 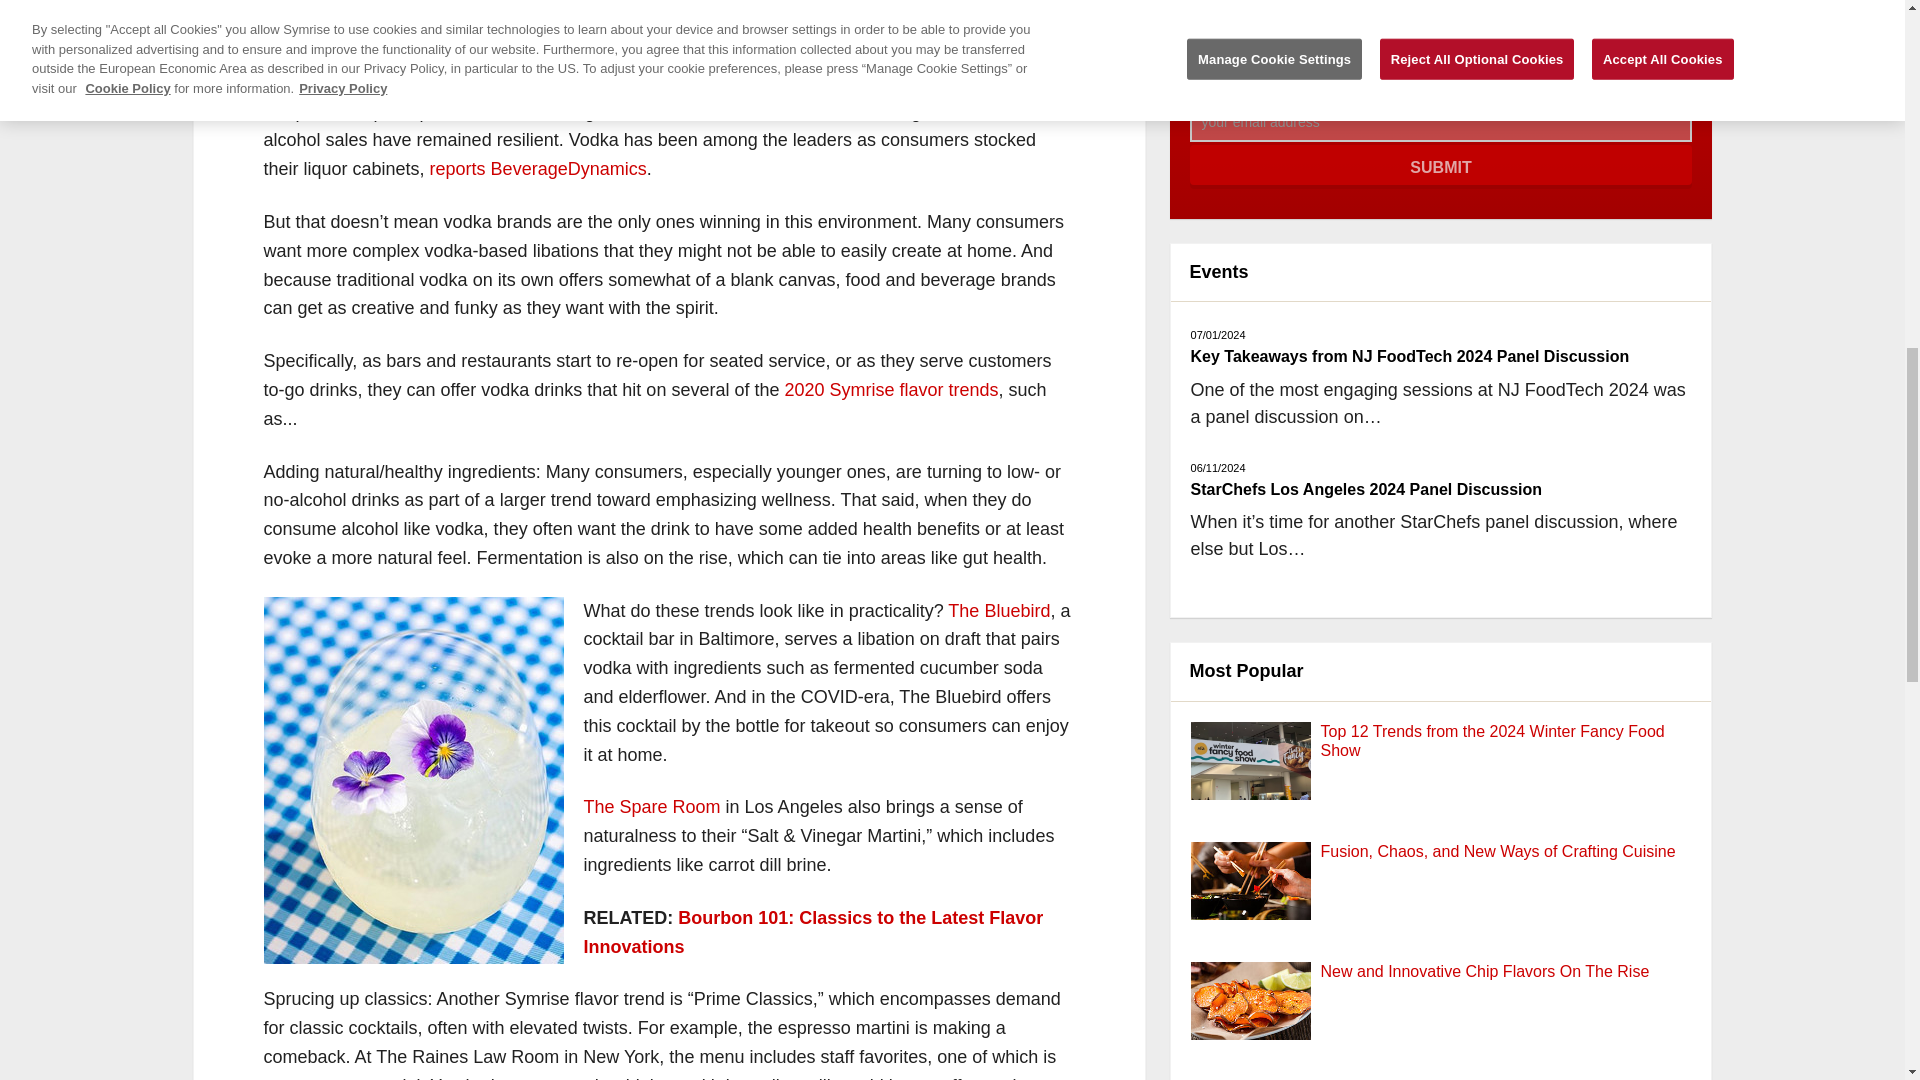 I want to click on Opens external link in new window, so click(x=538, y=168).